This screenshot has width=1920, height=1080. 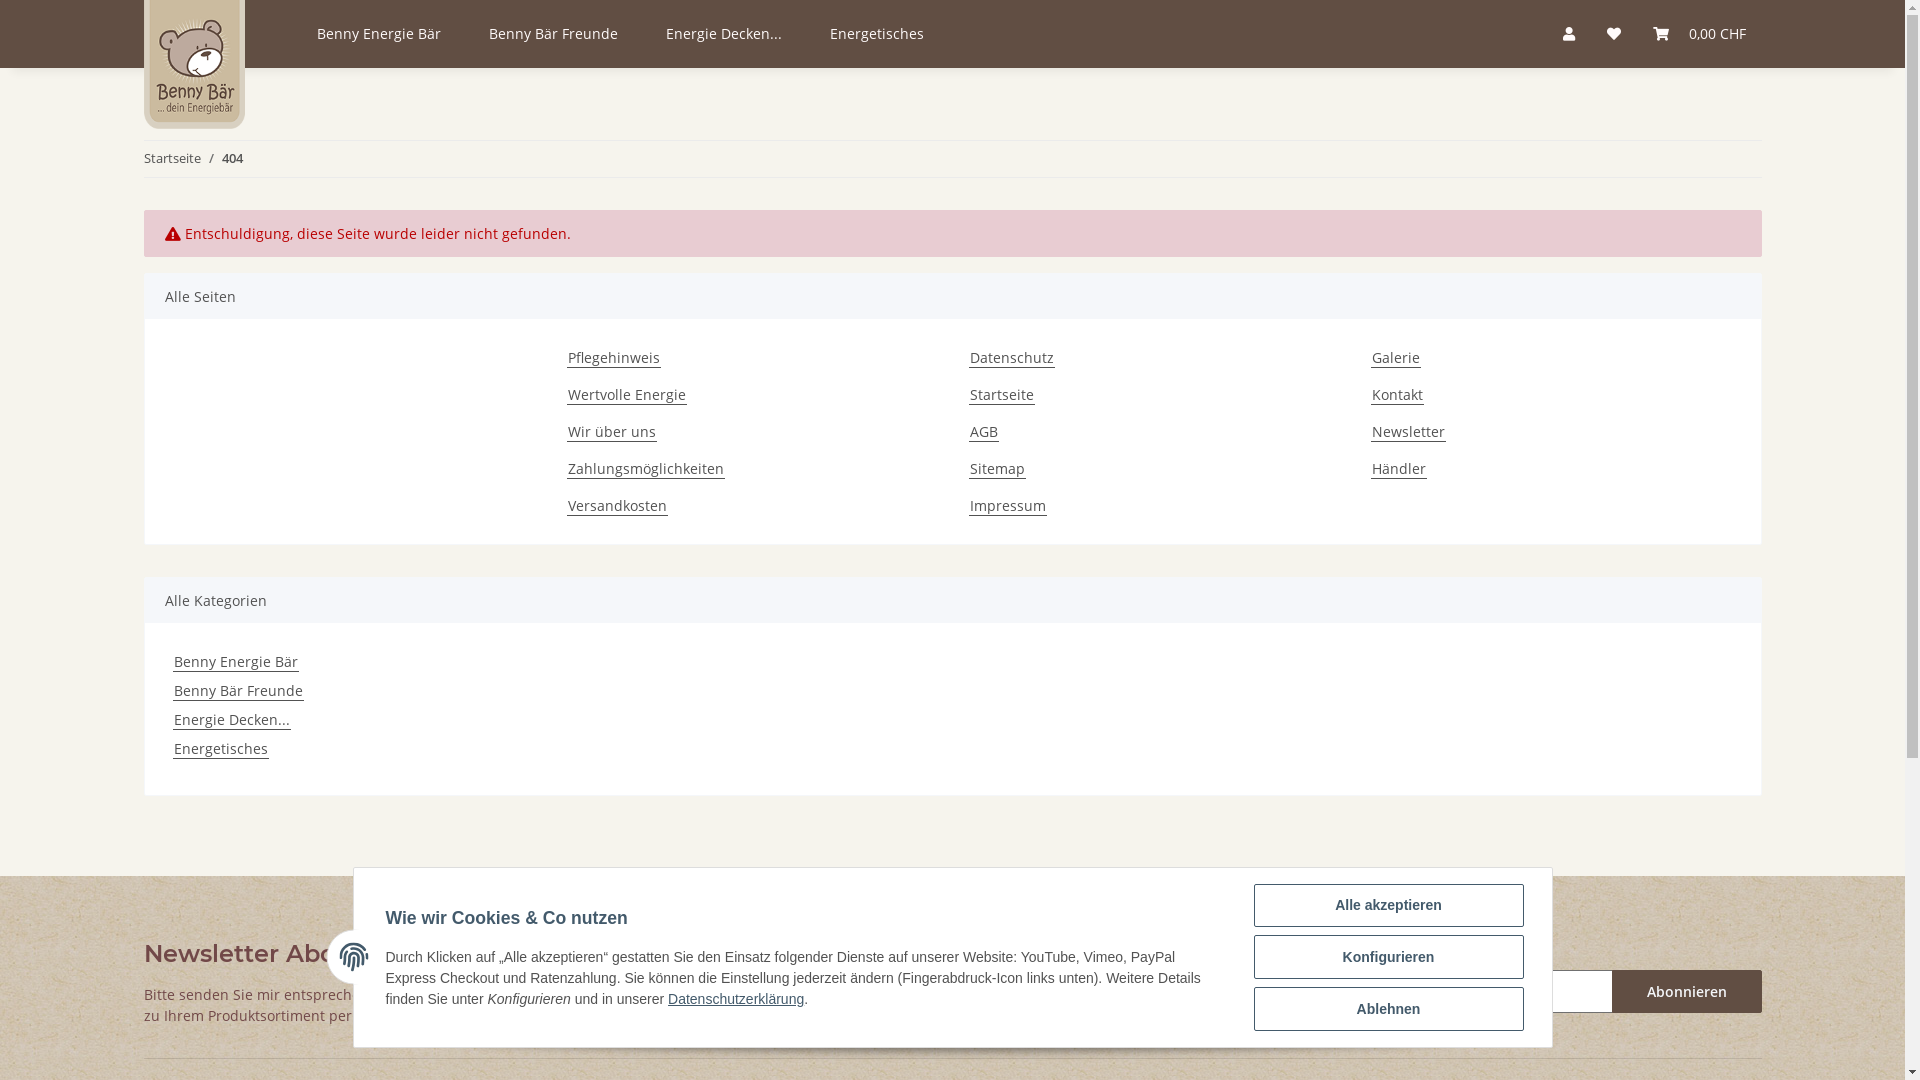 I want to click on Pflegehinweis, so click(x=613, y=358).